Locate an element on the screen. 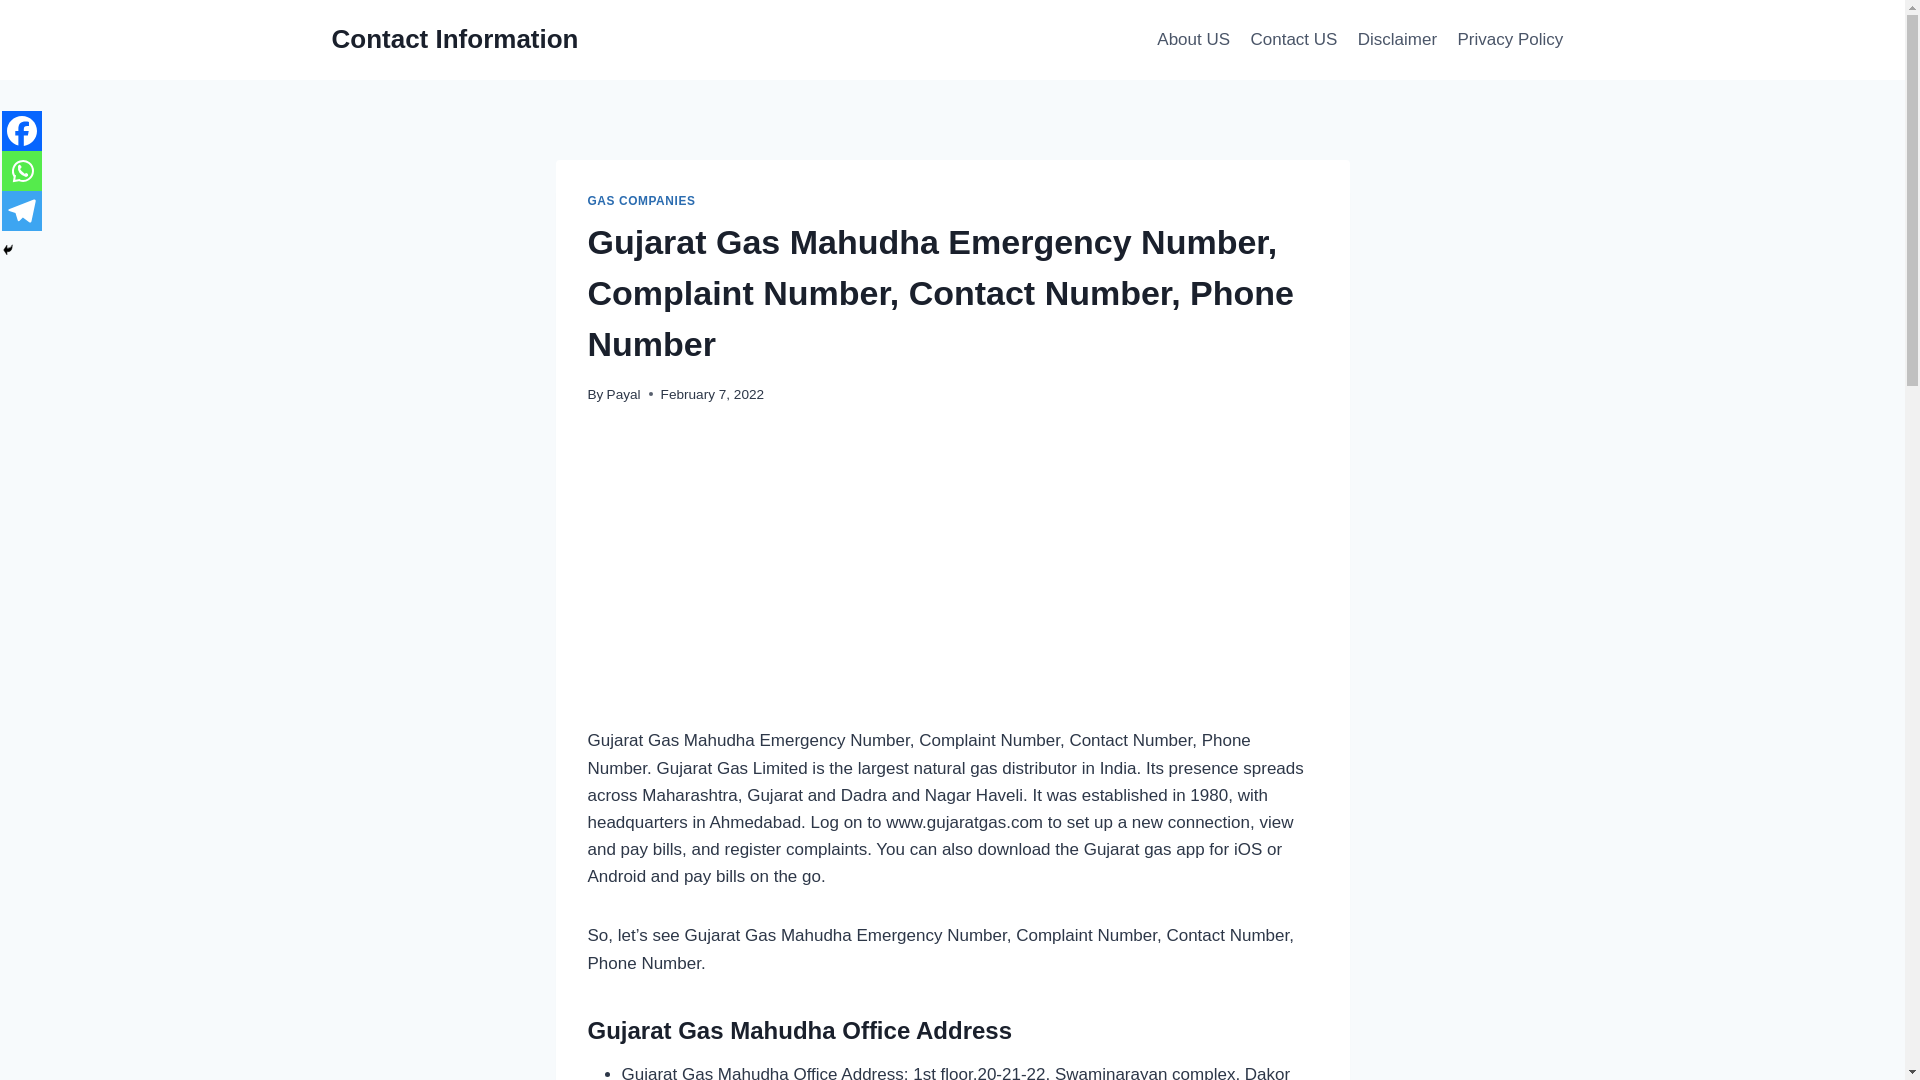 The height and width of the screenshot is (1080, 1920). Whatsapp is located at coordinates (22, 171).